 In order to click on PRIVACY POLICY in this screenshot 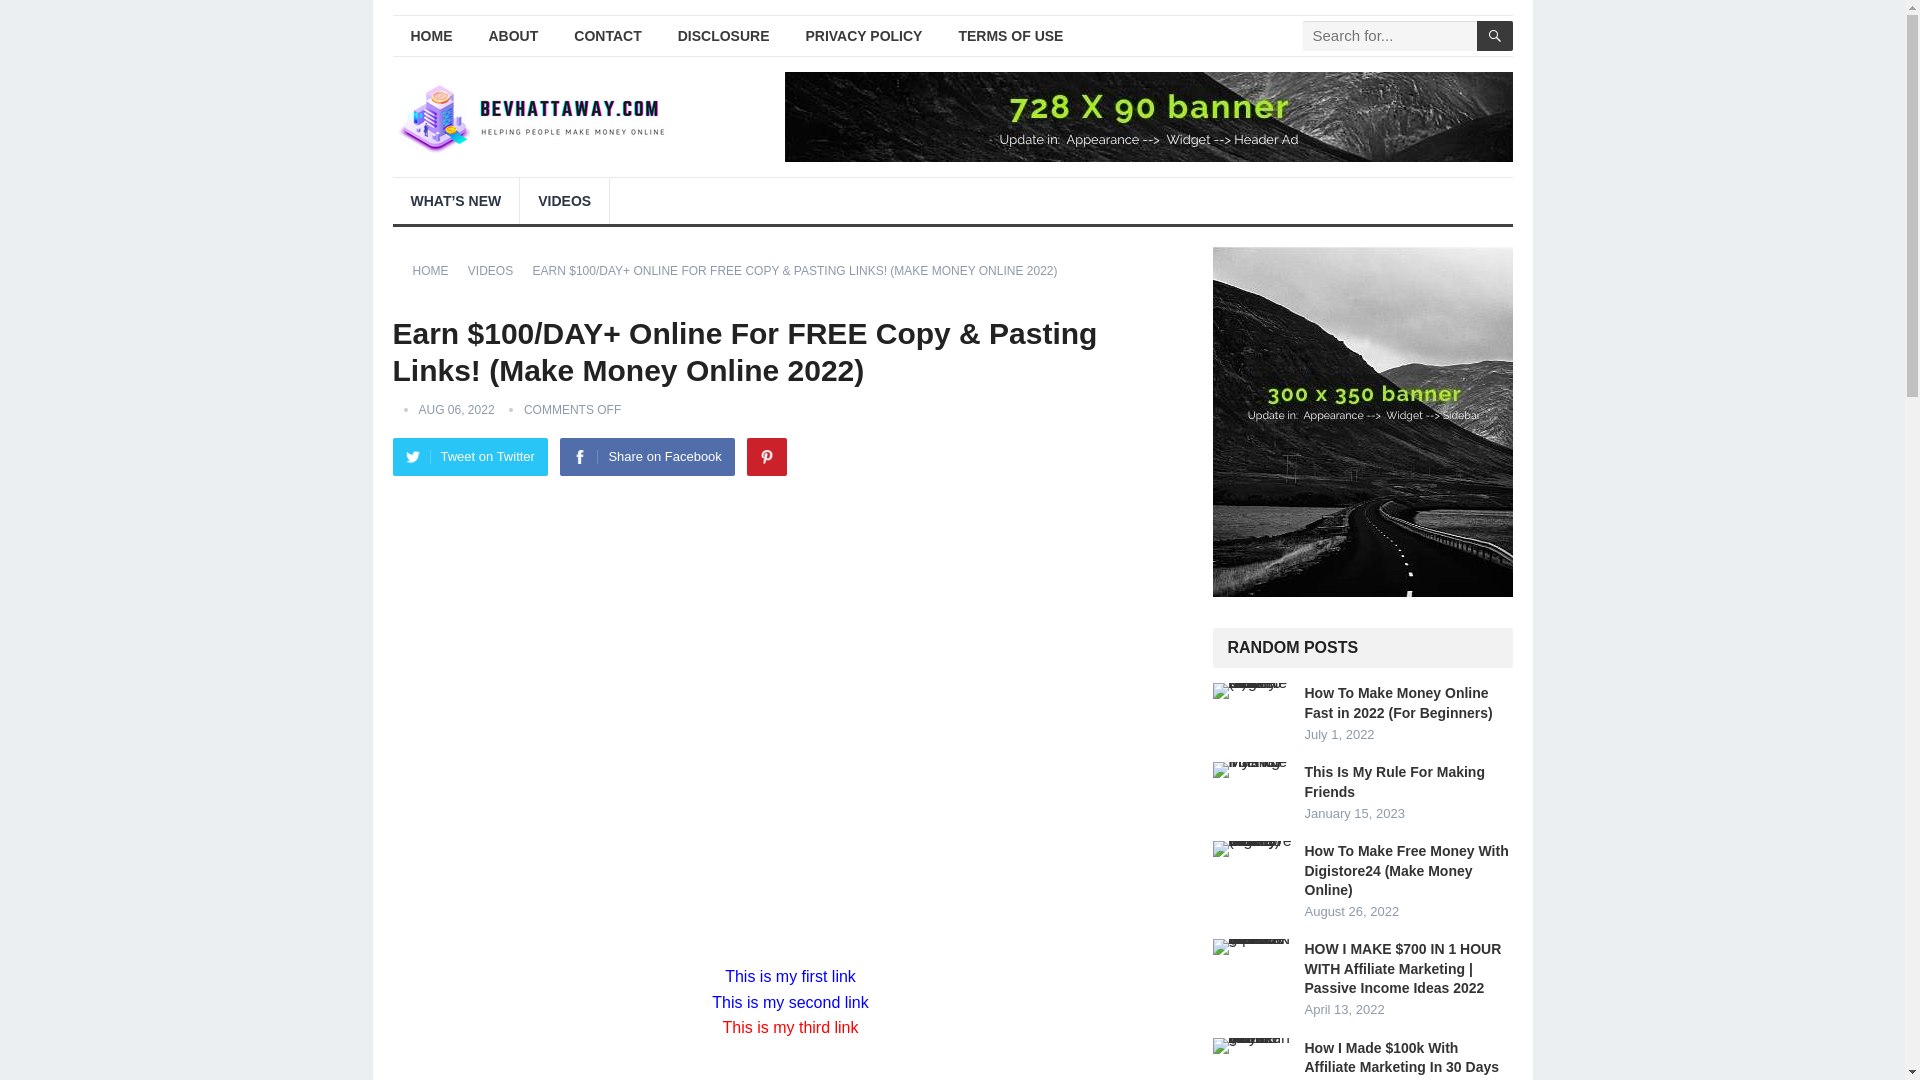, I will do `click(864, 36)`.